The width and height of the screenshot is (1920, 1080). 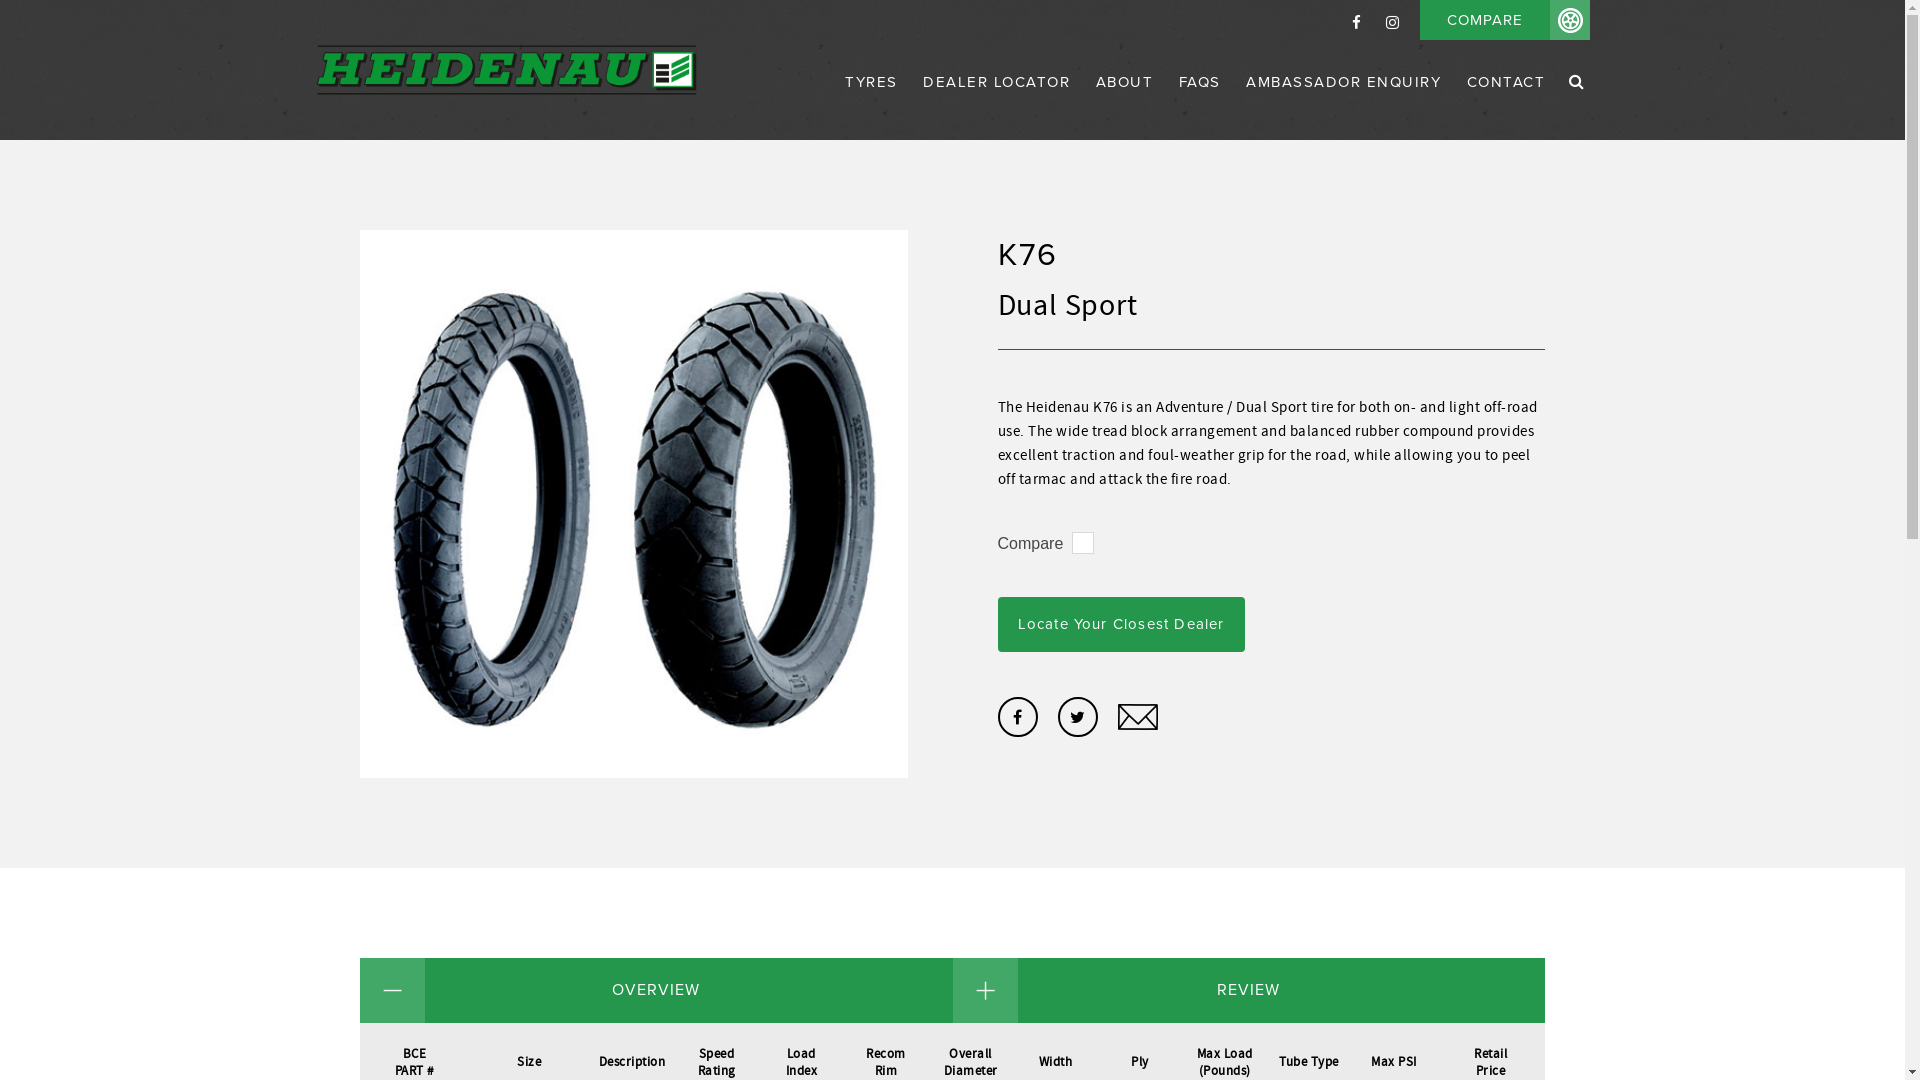 I want to click on TYRES, so click(x=872, y=105).